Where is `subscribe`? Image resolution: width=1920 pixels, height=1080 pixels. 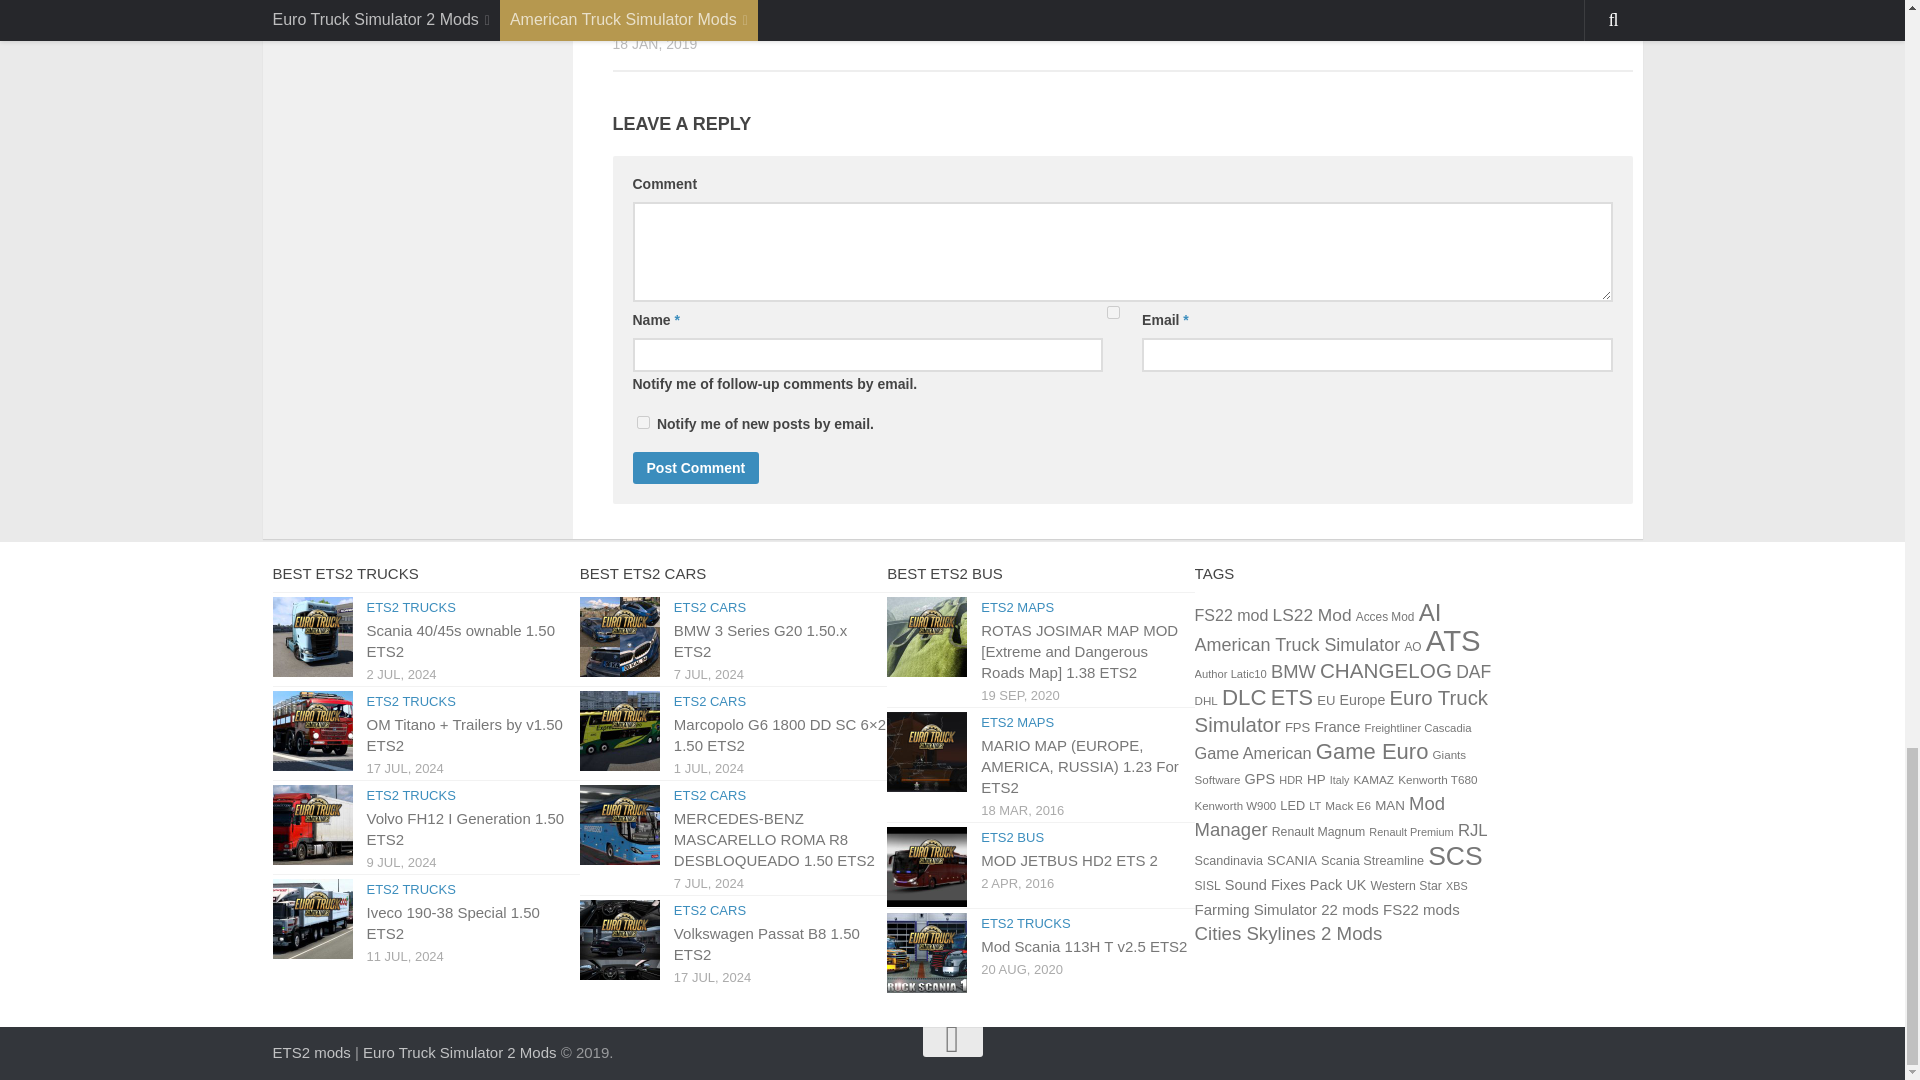 subscribe is located at coordinates (642, 422).